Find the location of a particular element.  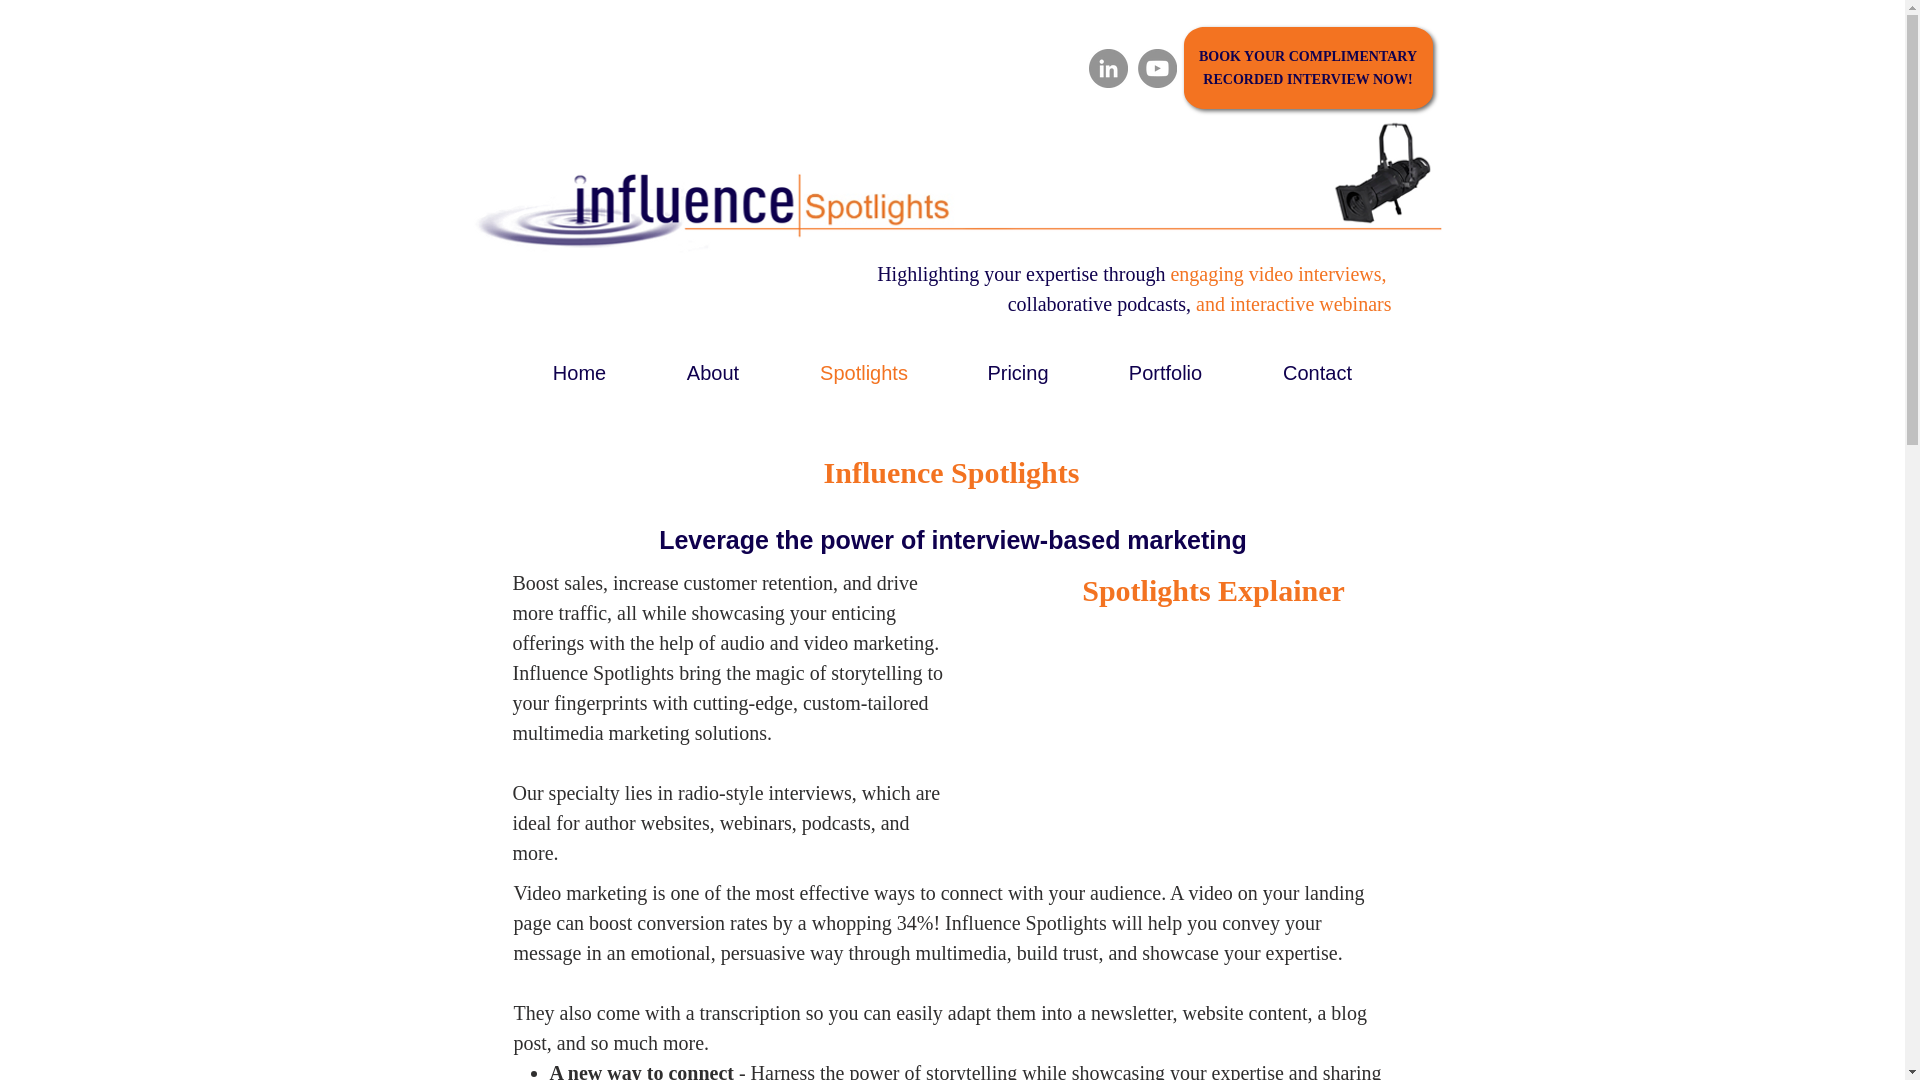

Spotlights is located at coordinates (864, 372).